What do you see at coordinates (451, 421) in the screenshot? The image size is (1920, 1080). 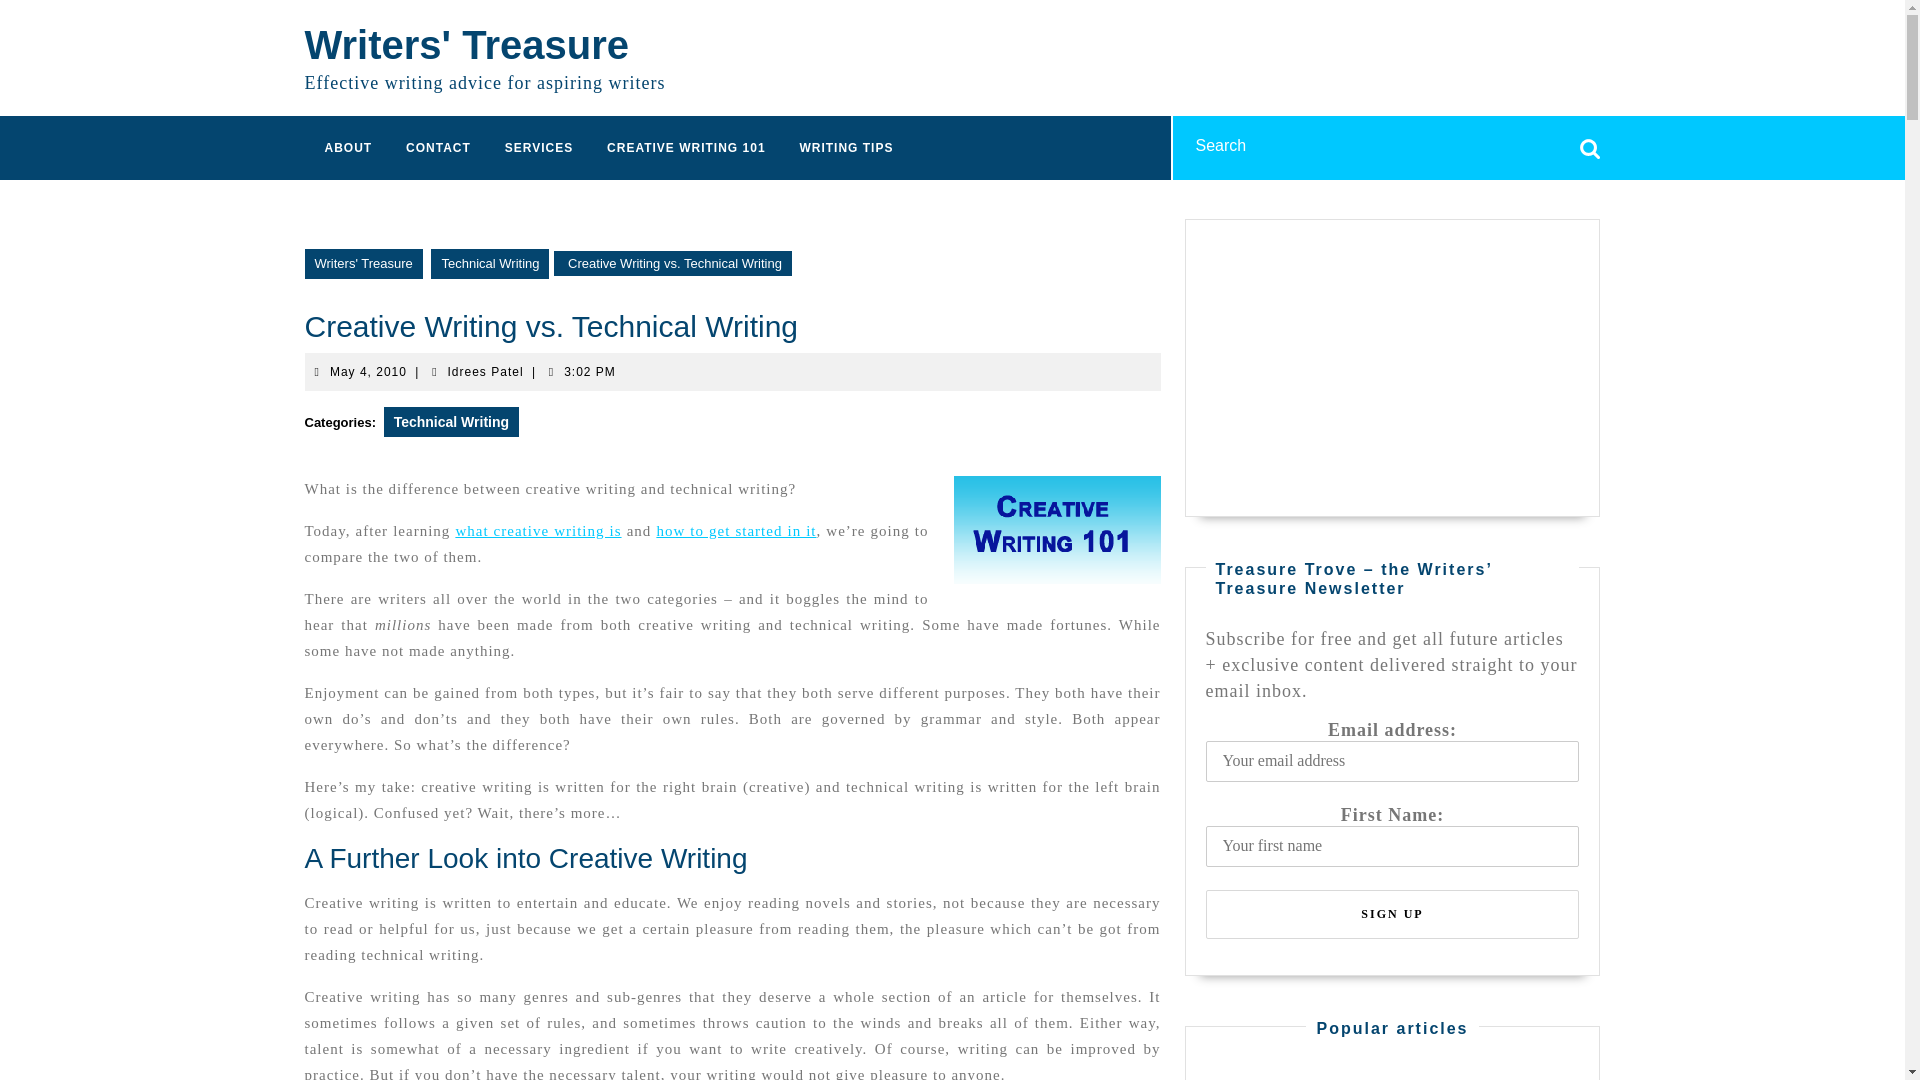 I see `Search` at bounding box center [451, 421].